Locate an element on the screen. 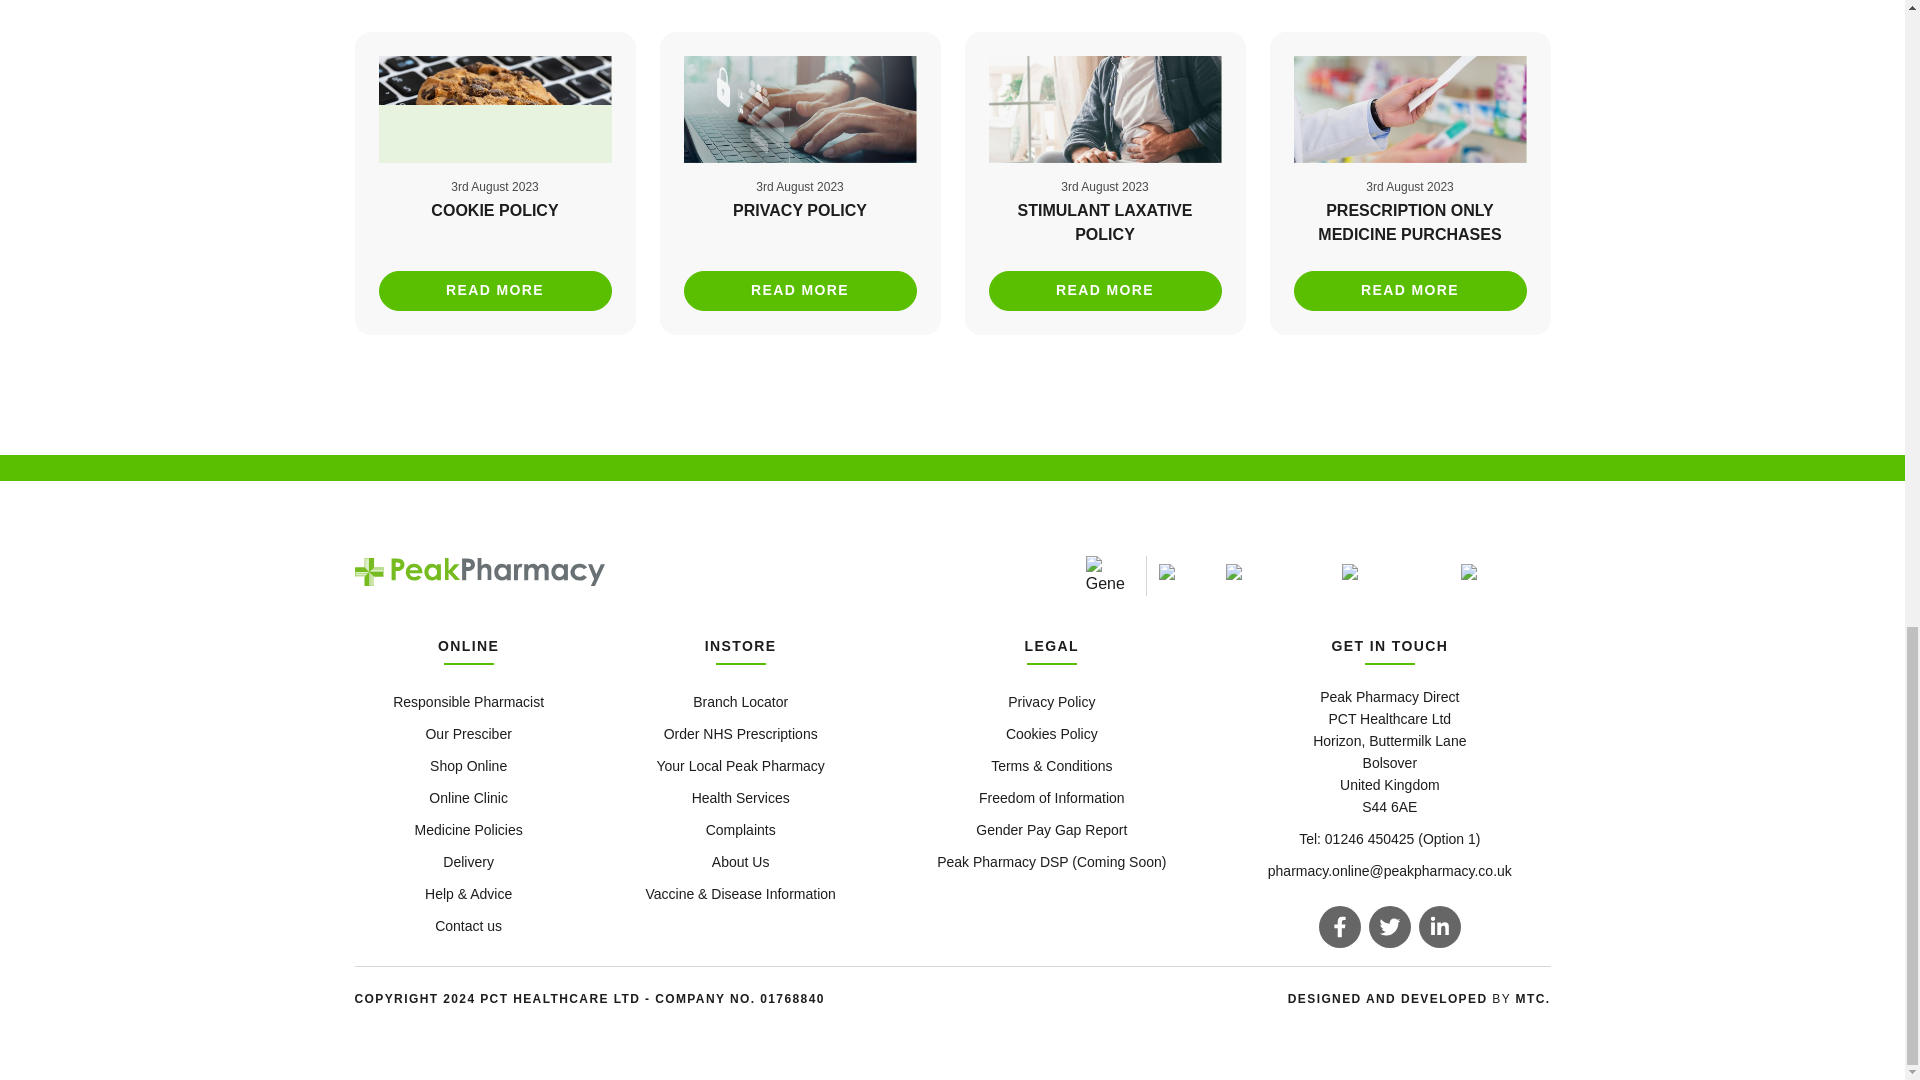 The image size is (1920, 1080). Stimulant Laxative Policy is located at coordinates (1104, 183).